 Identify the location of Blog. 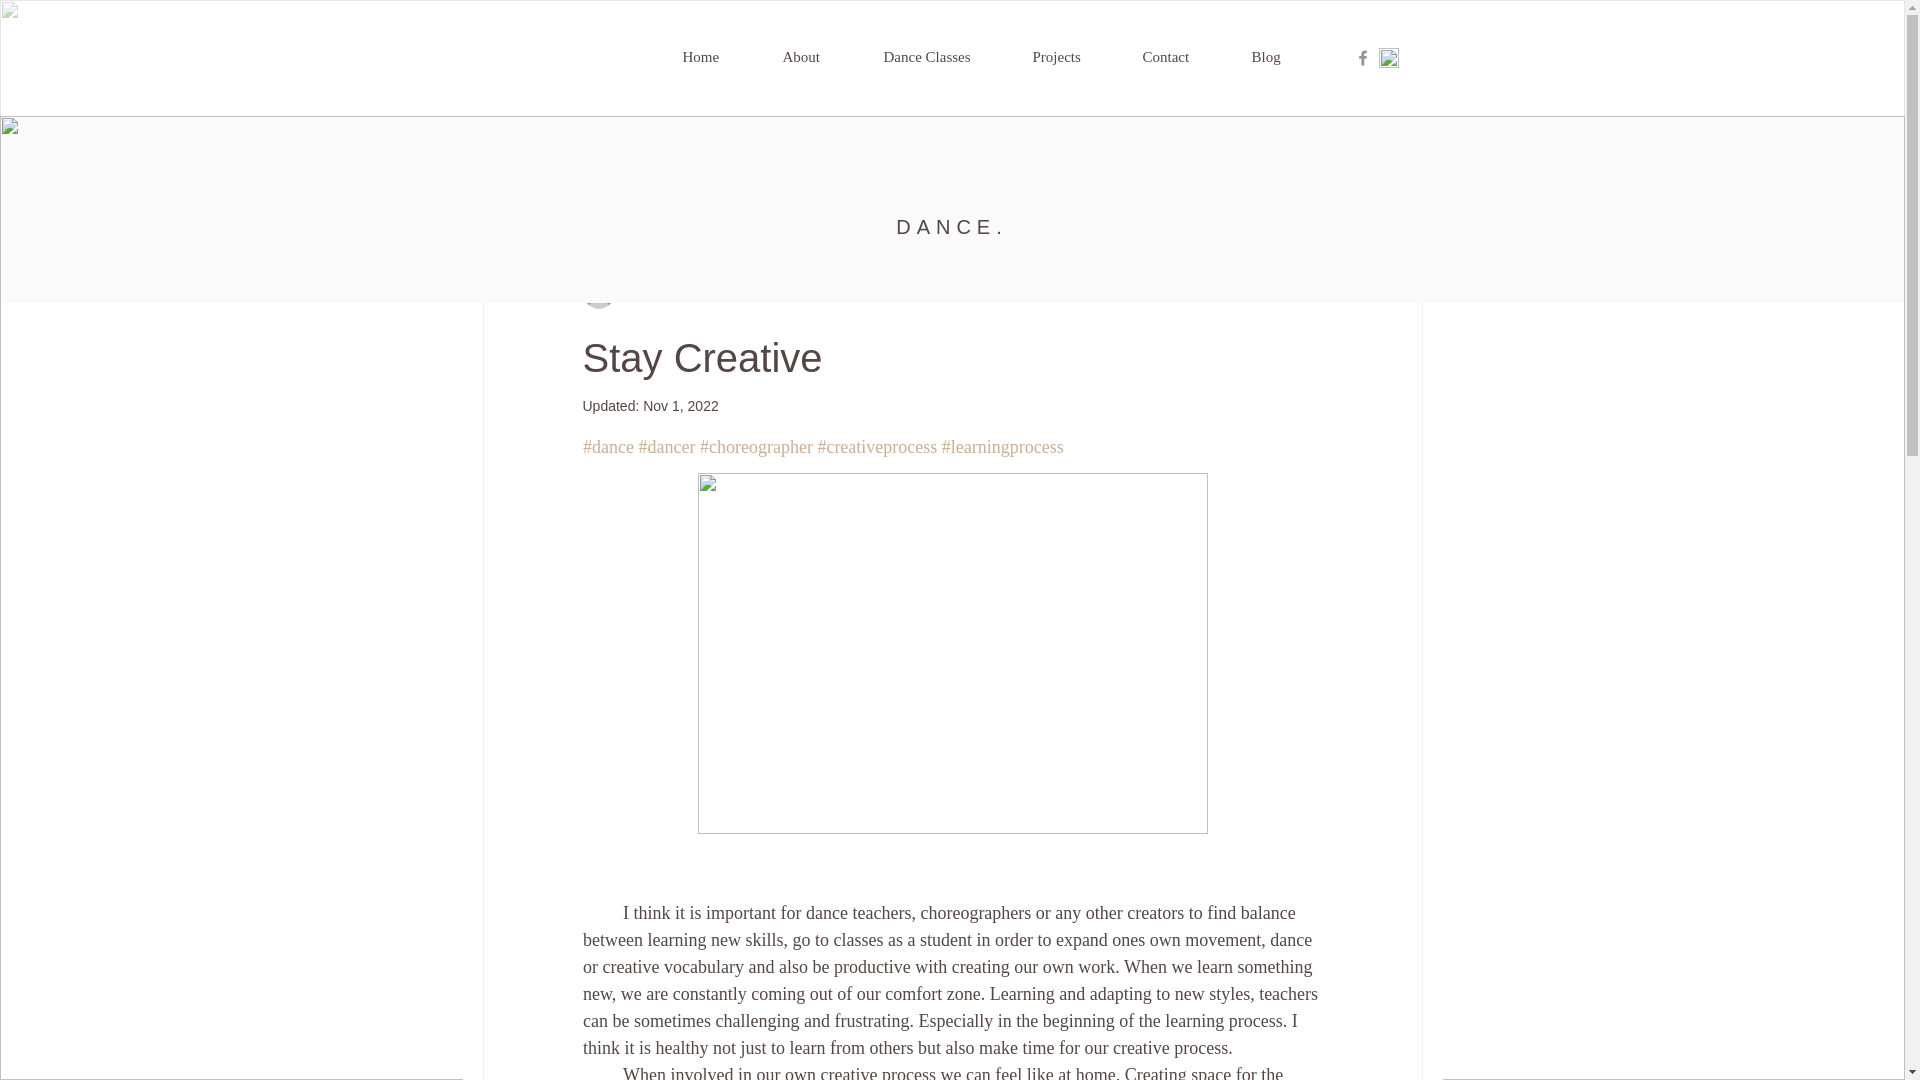
(1287, 58).